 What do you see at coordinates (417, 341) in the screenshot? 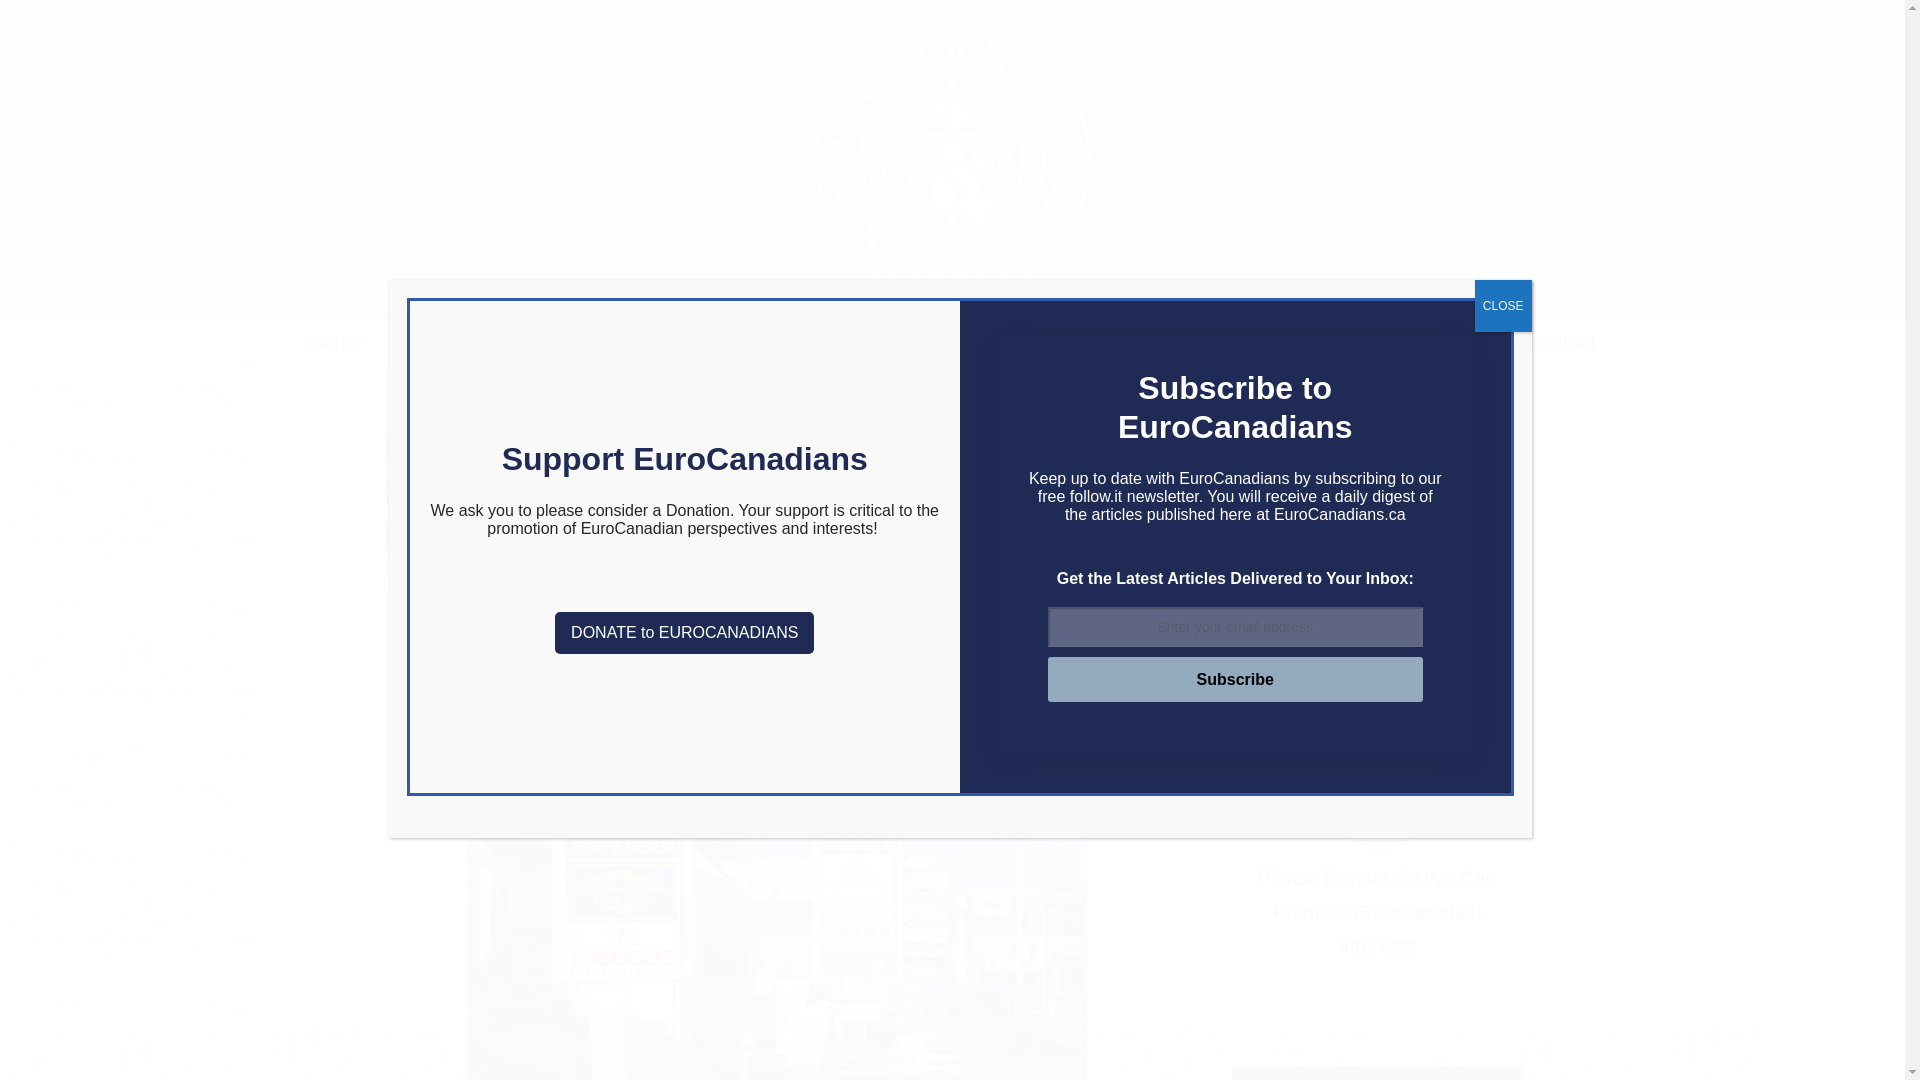
I see `About` at bounding box center [417, 341].